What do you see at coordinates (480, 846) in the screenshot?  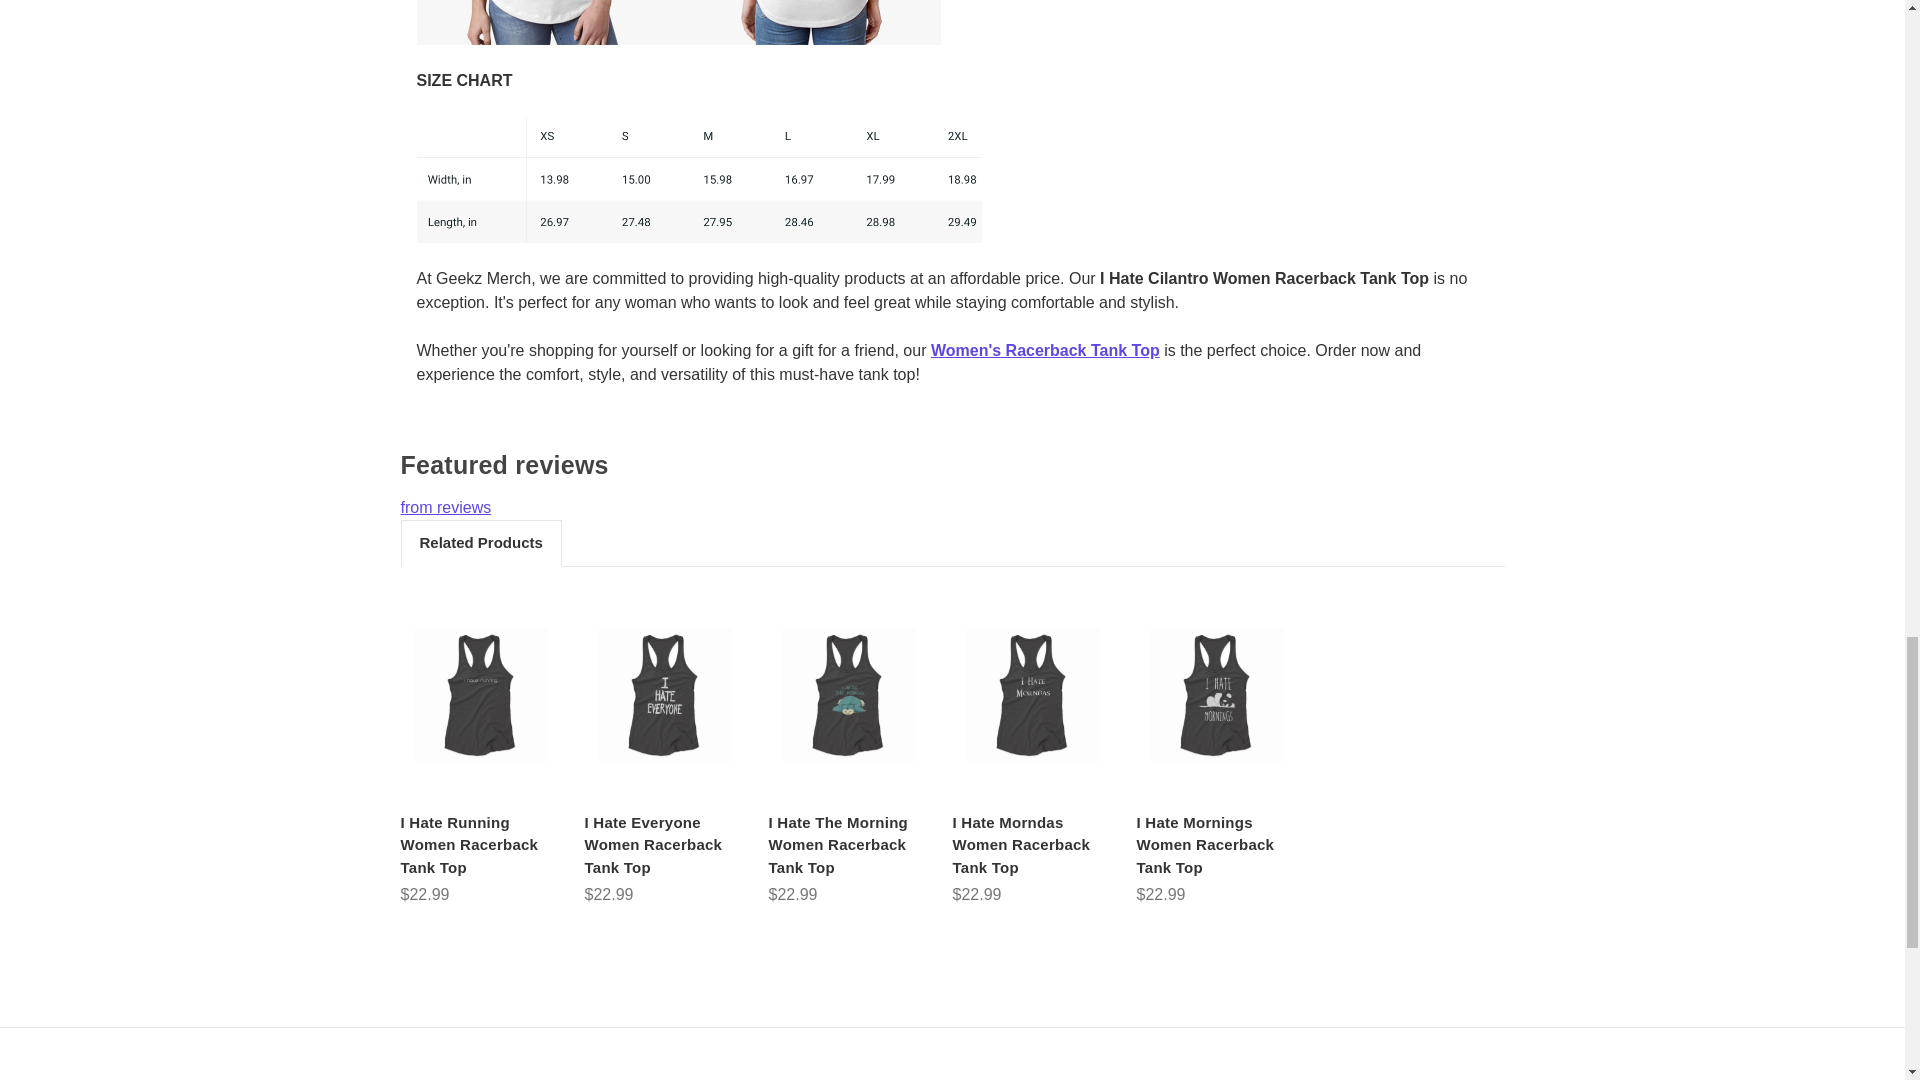 I see `I Hate Running Women Racerback Tank Top` at bounding box center [480, 846].